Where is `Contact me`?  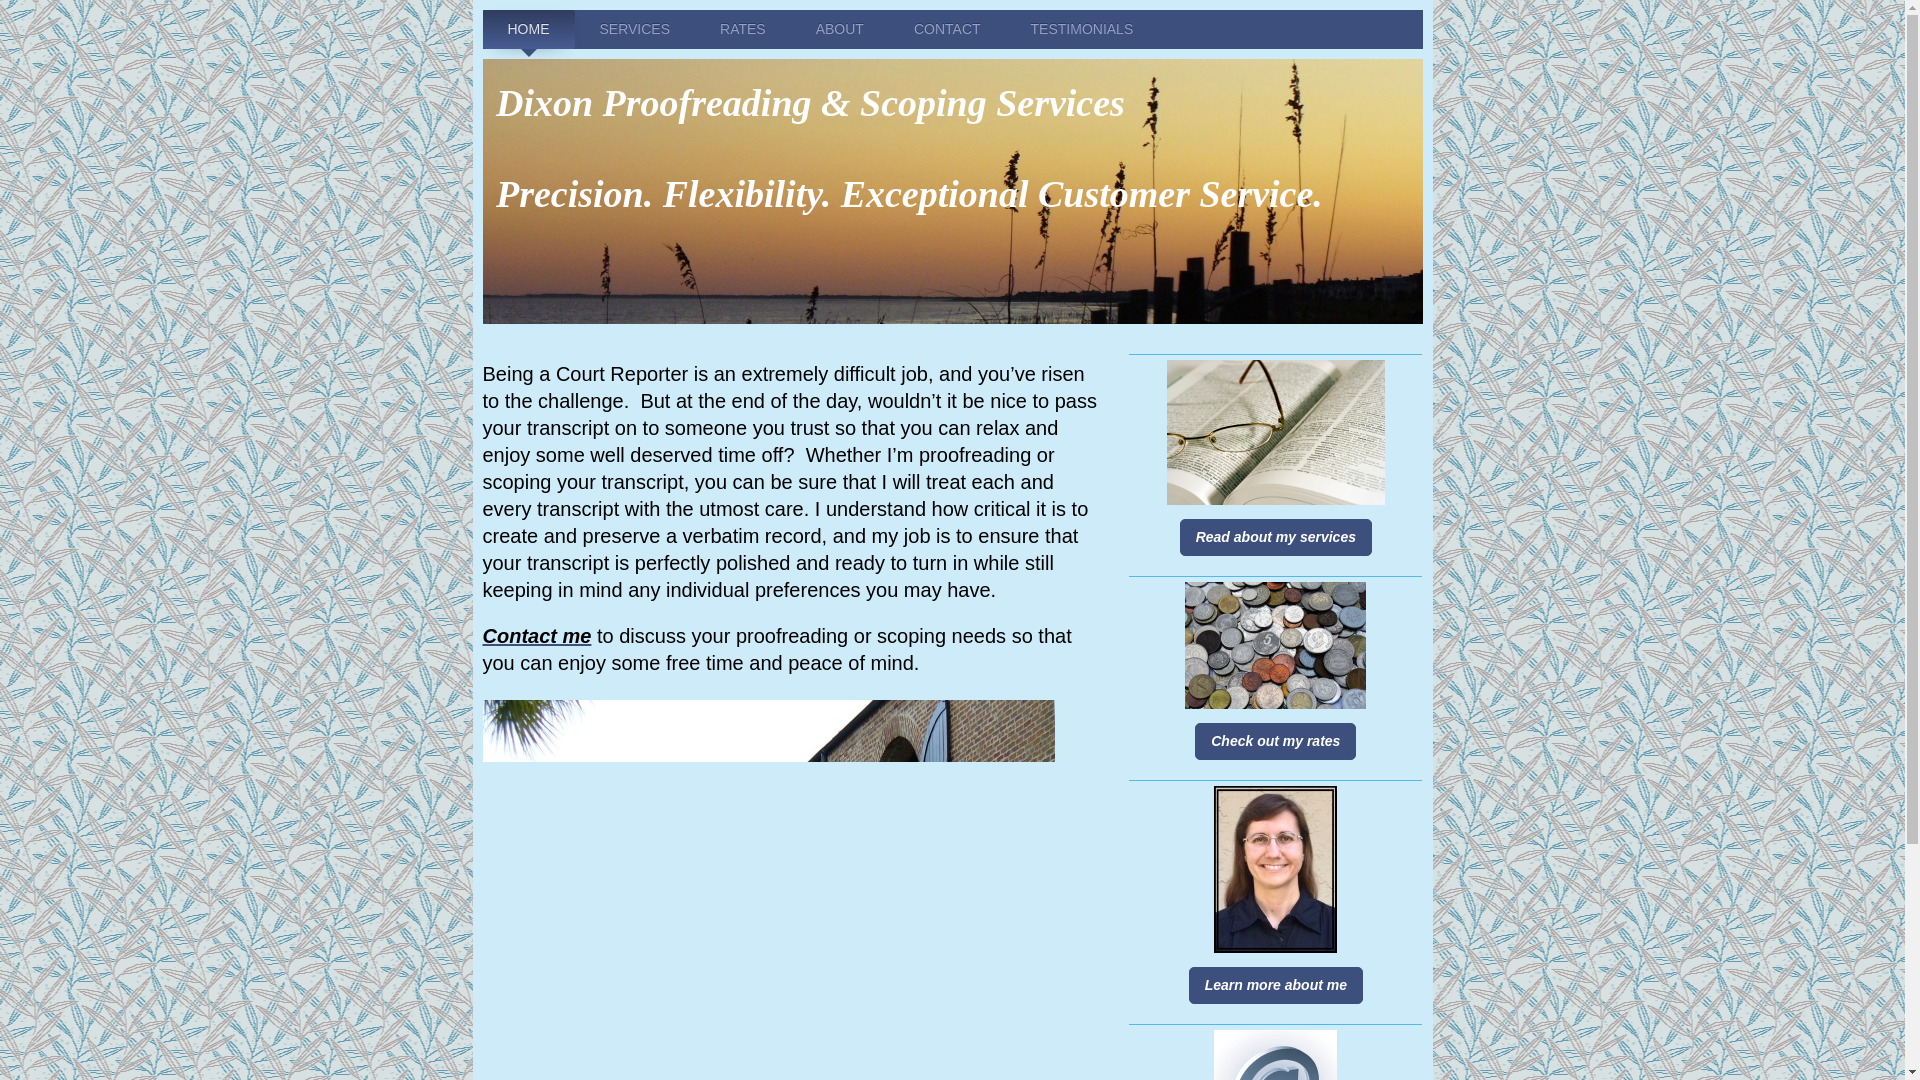 Contact me is located at coordinates (536, 636).